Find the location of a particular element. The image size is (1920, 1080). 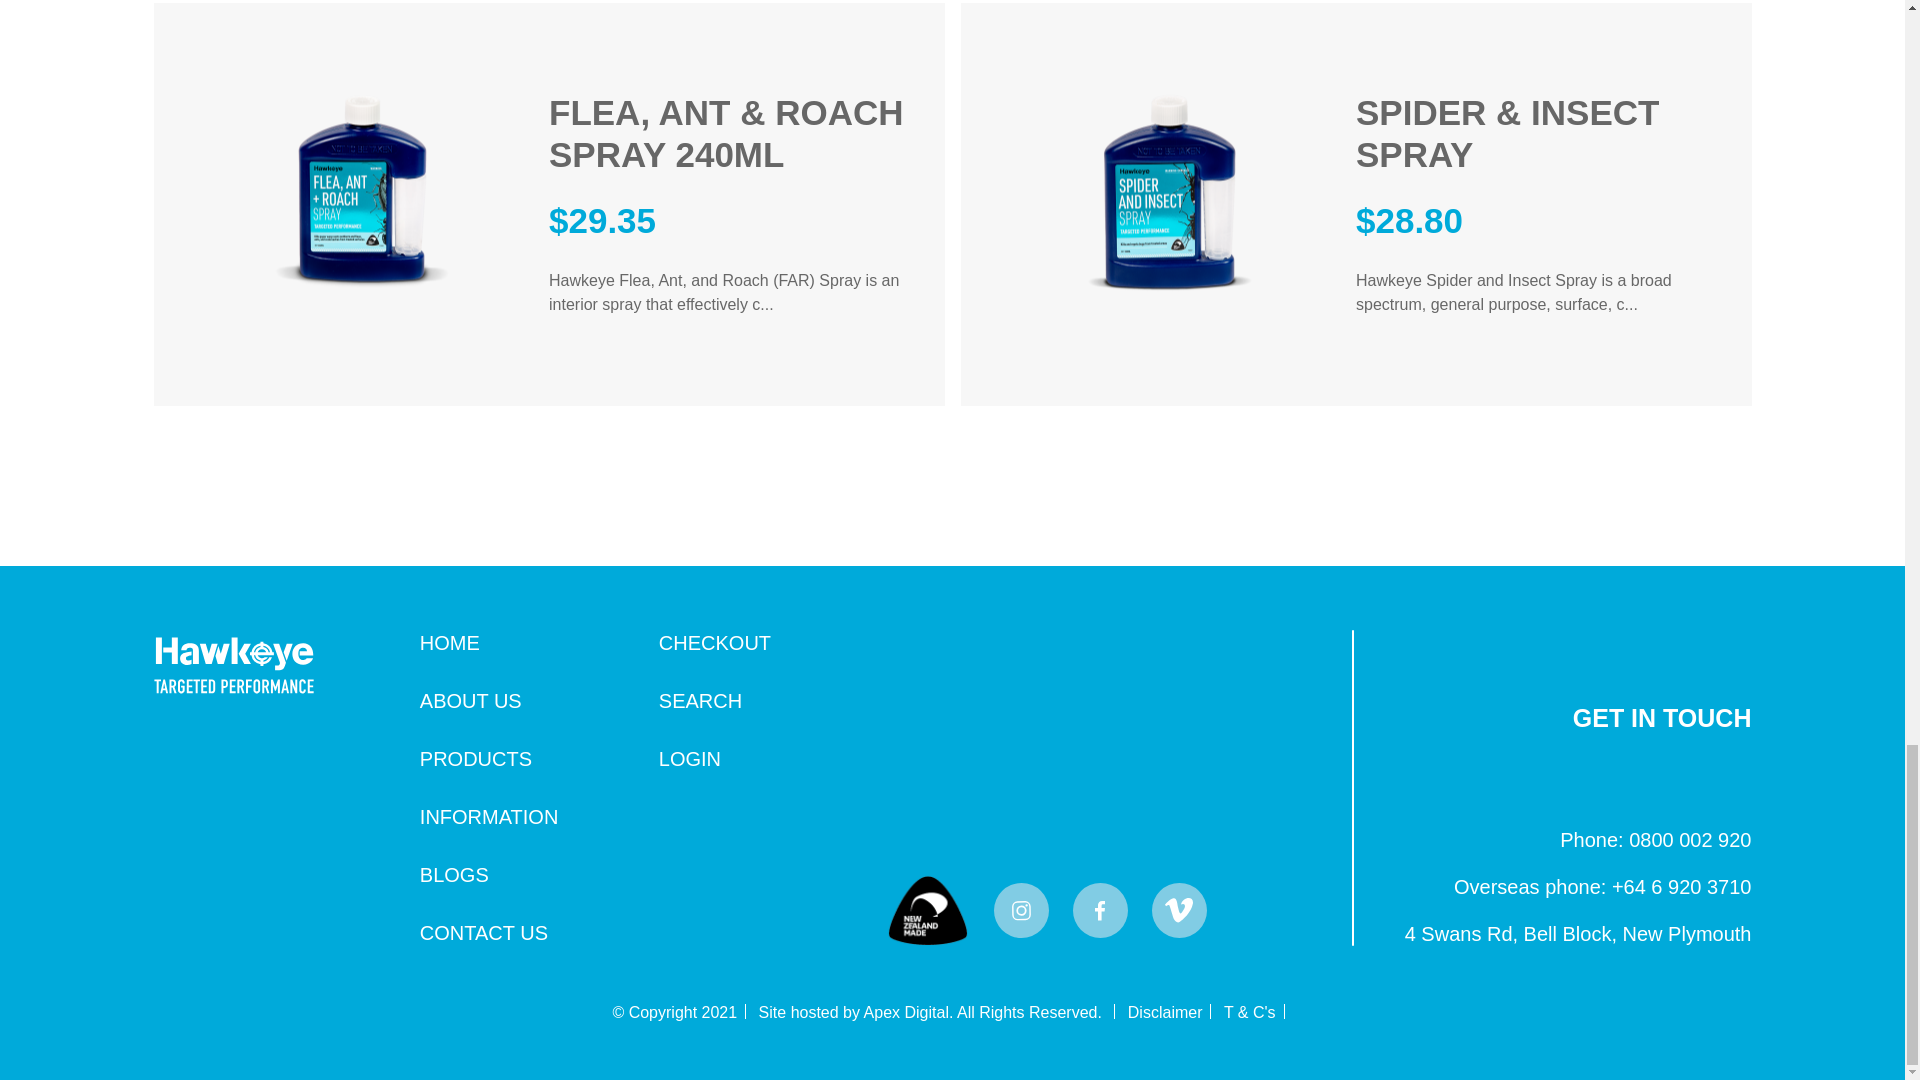

ABOUT US is located at coordinates (471, 700).